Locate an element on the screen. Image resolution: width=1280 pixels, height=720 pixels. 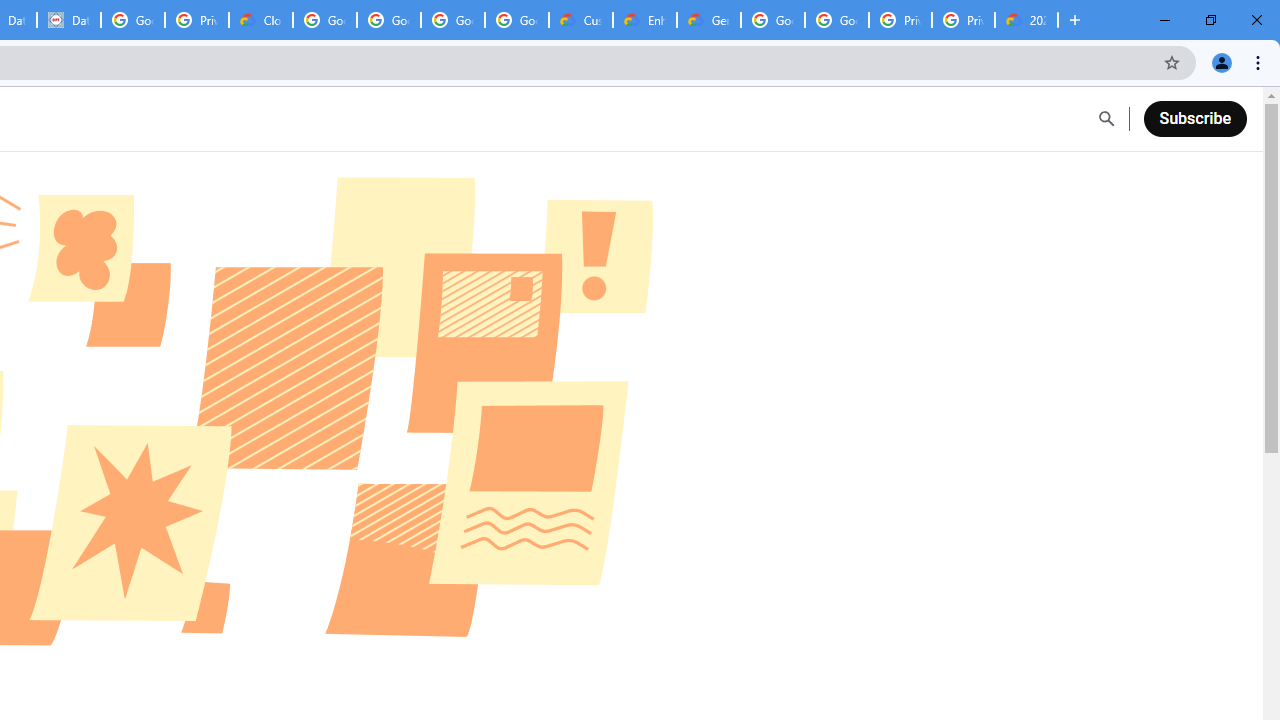
Google Cloud Platform is located at coordinates (837, 20).